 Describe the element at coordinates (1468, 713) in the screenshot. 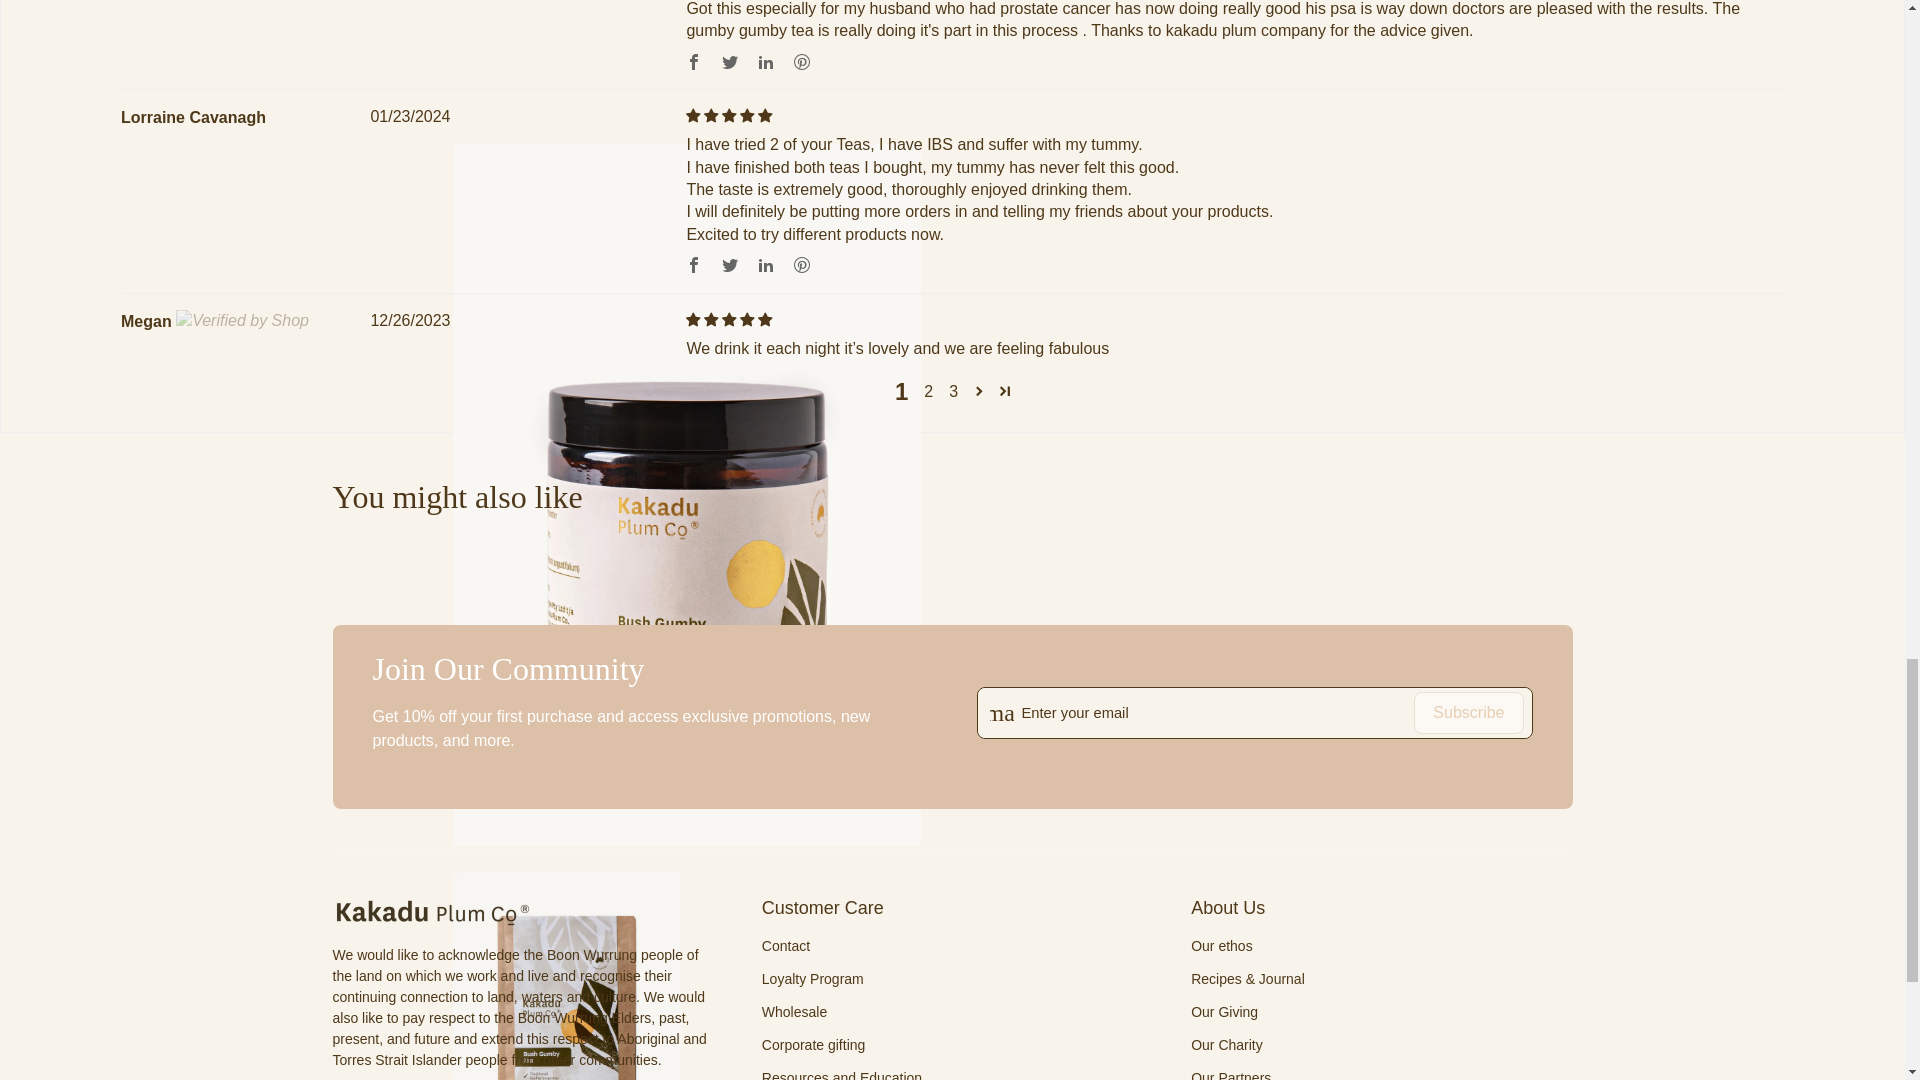

I see `Subscribe` at that location.